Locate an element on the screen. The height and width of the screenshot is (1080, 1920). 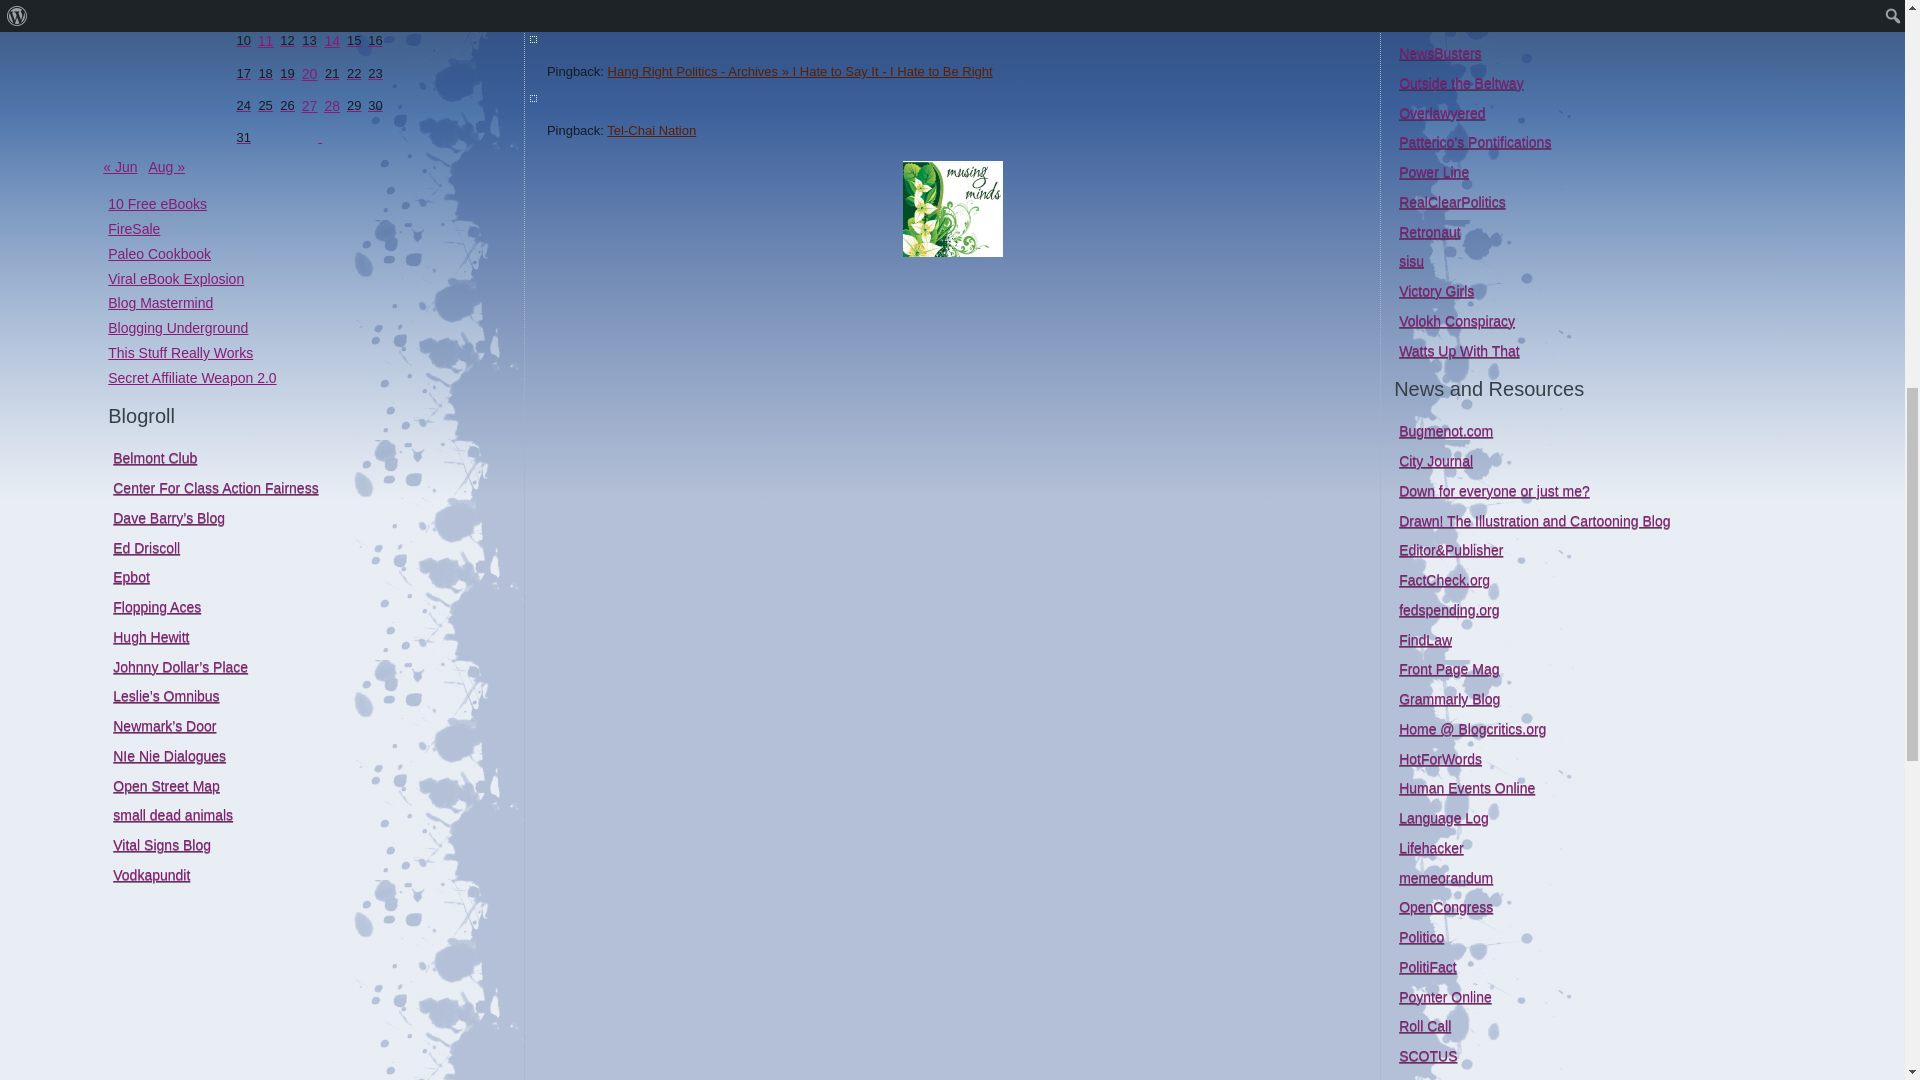
Ed Driscoll is located at coordinates (146, 548).